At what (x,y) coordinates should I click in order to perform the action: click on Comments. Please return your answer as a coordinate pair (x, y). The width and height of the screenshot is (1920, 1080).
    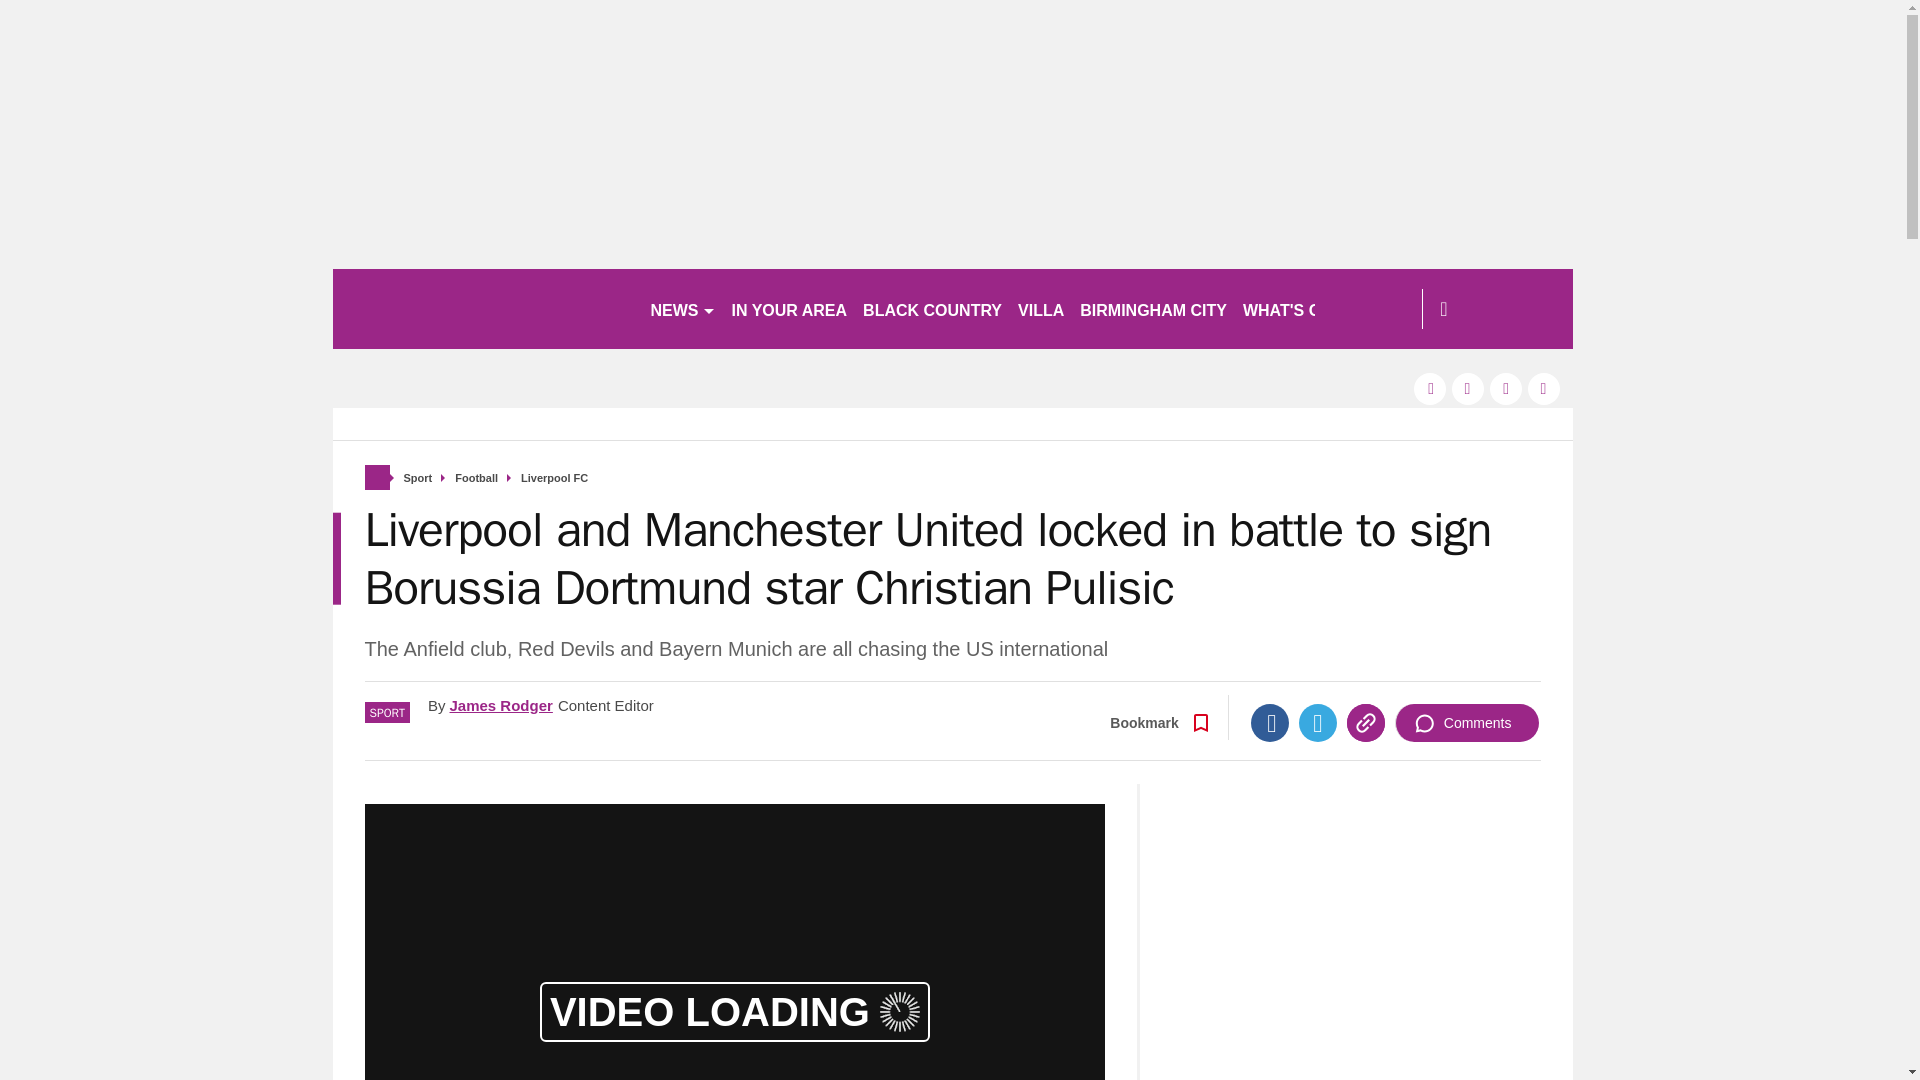
    Looking at the image, I should click on (1467, 722).